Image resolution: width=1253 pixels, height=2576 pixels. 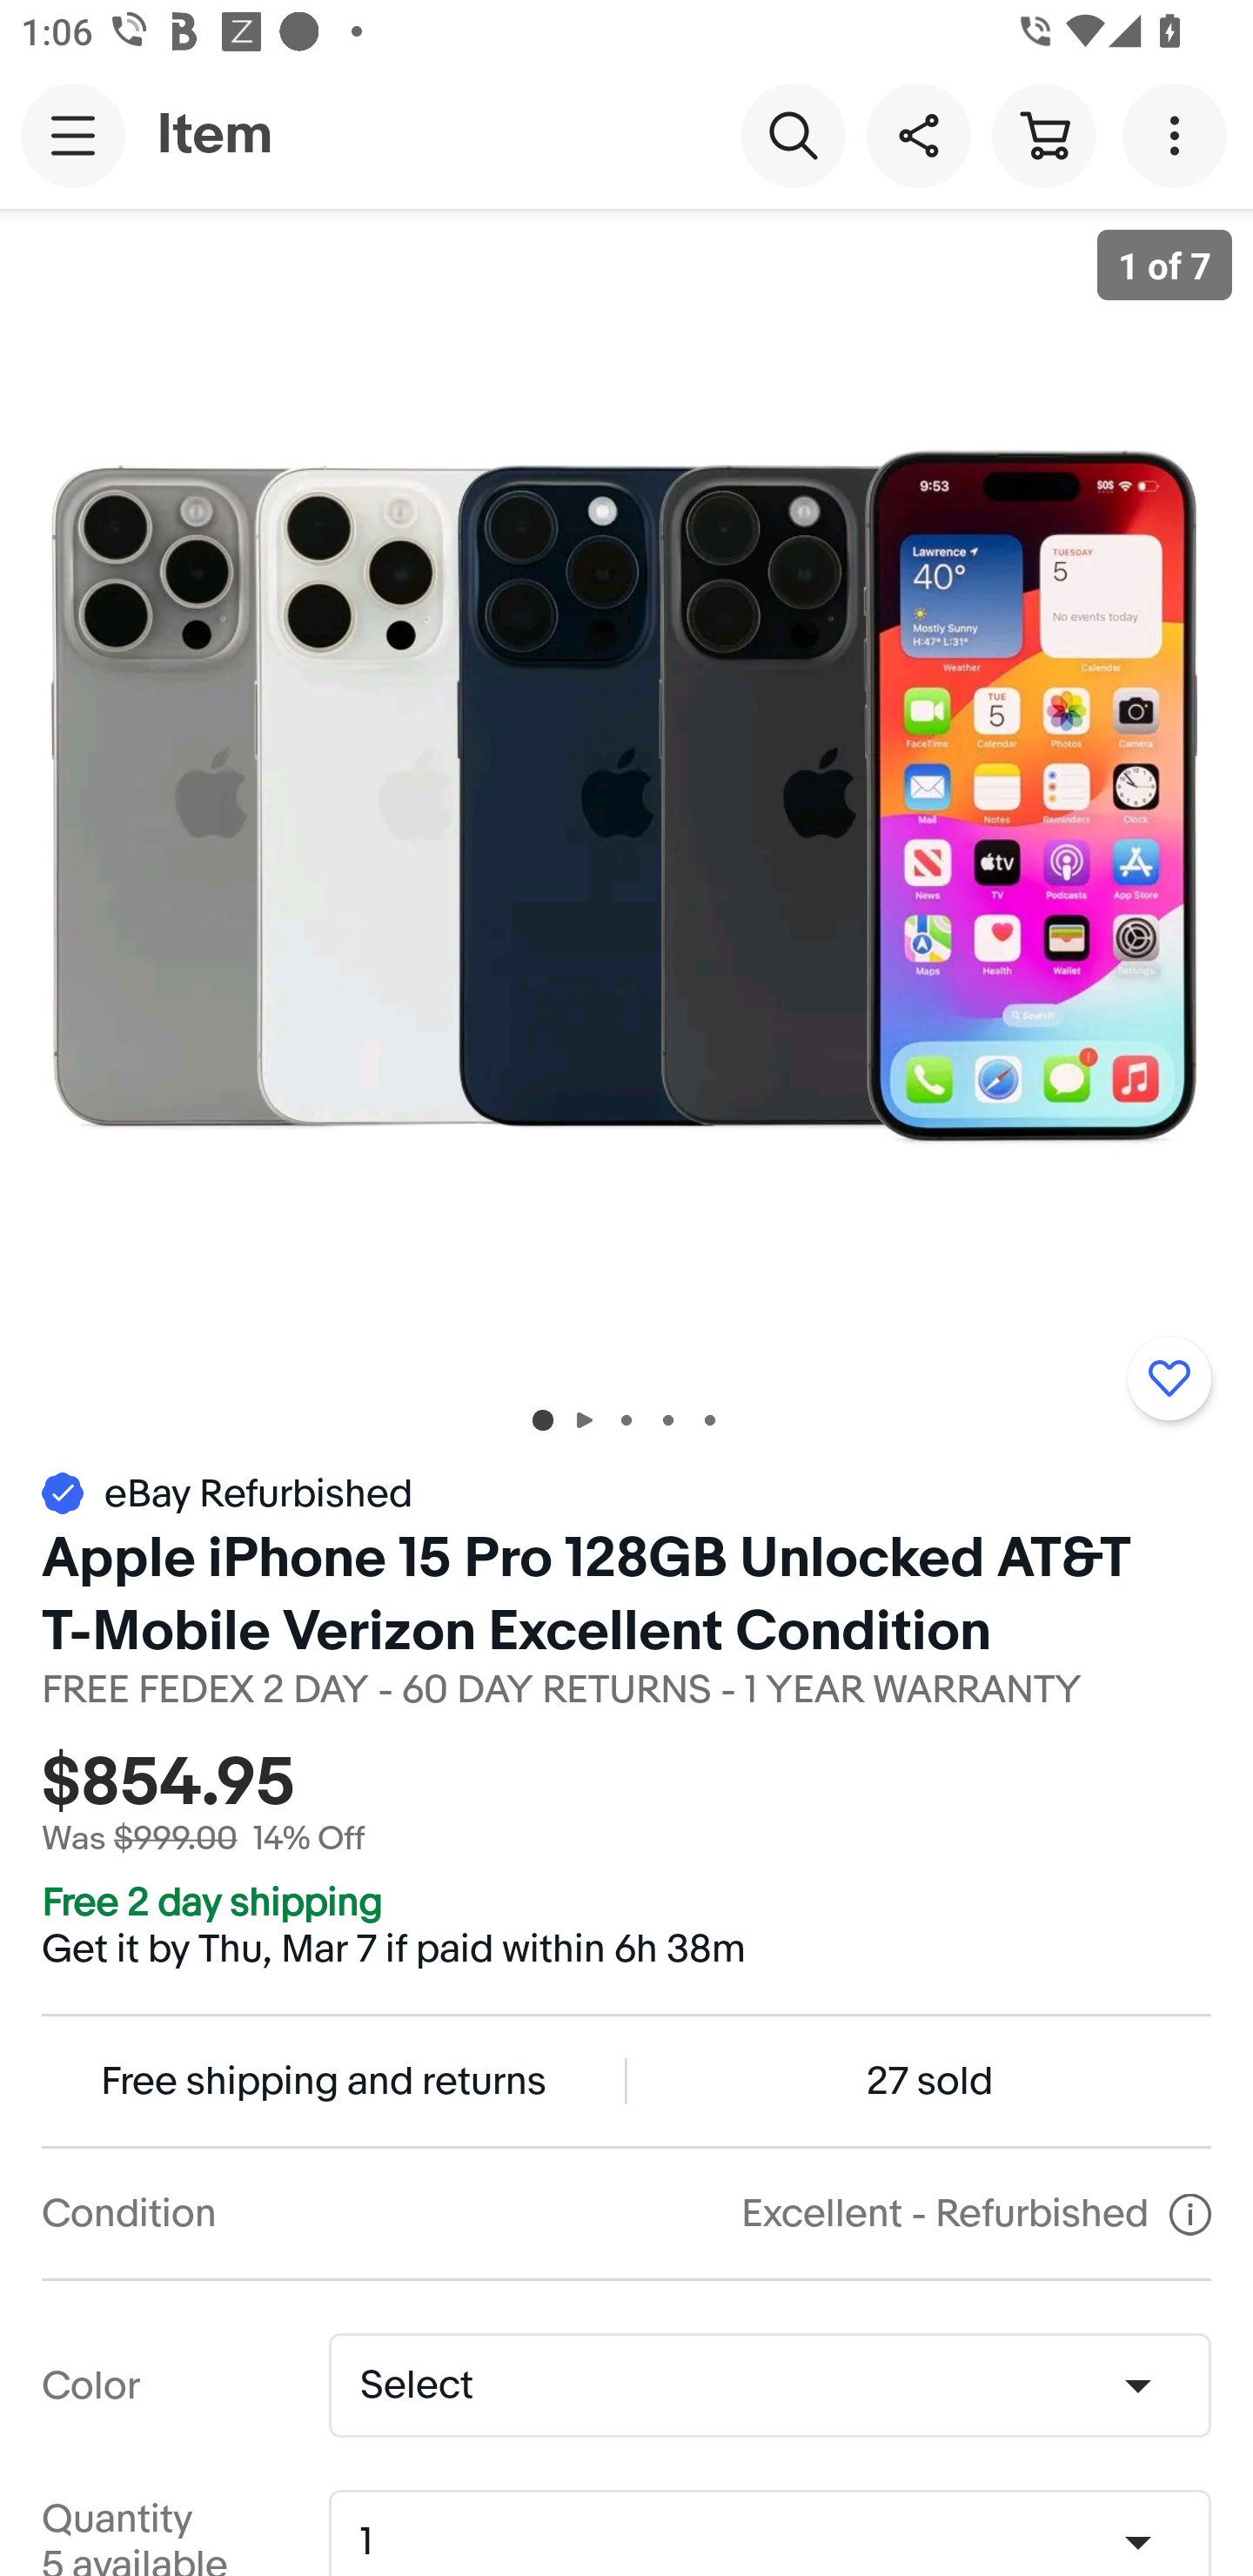 What do you see at coordinates (626, 793) in the screenshot?
I see `Item image 1 of 7` at bounding box center [626, 793].